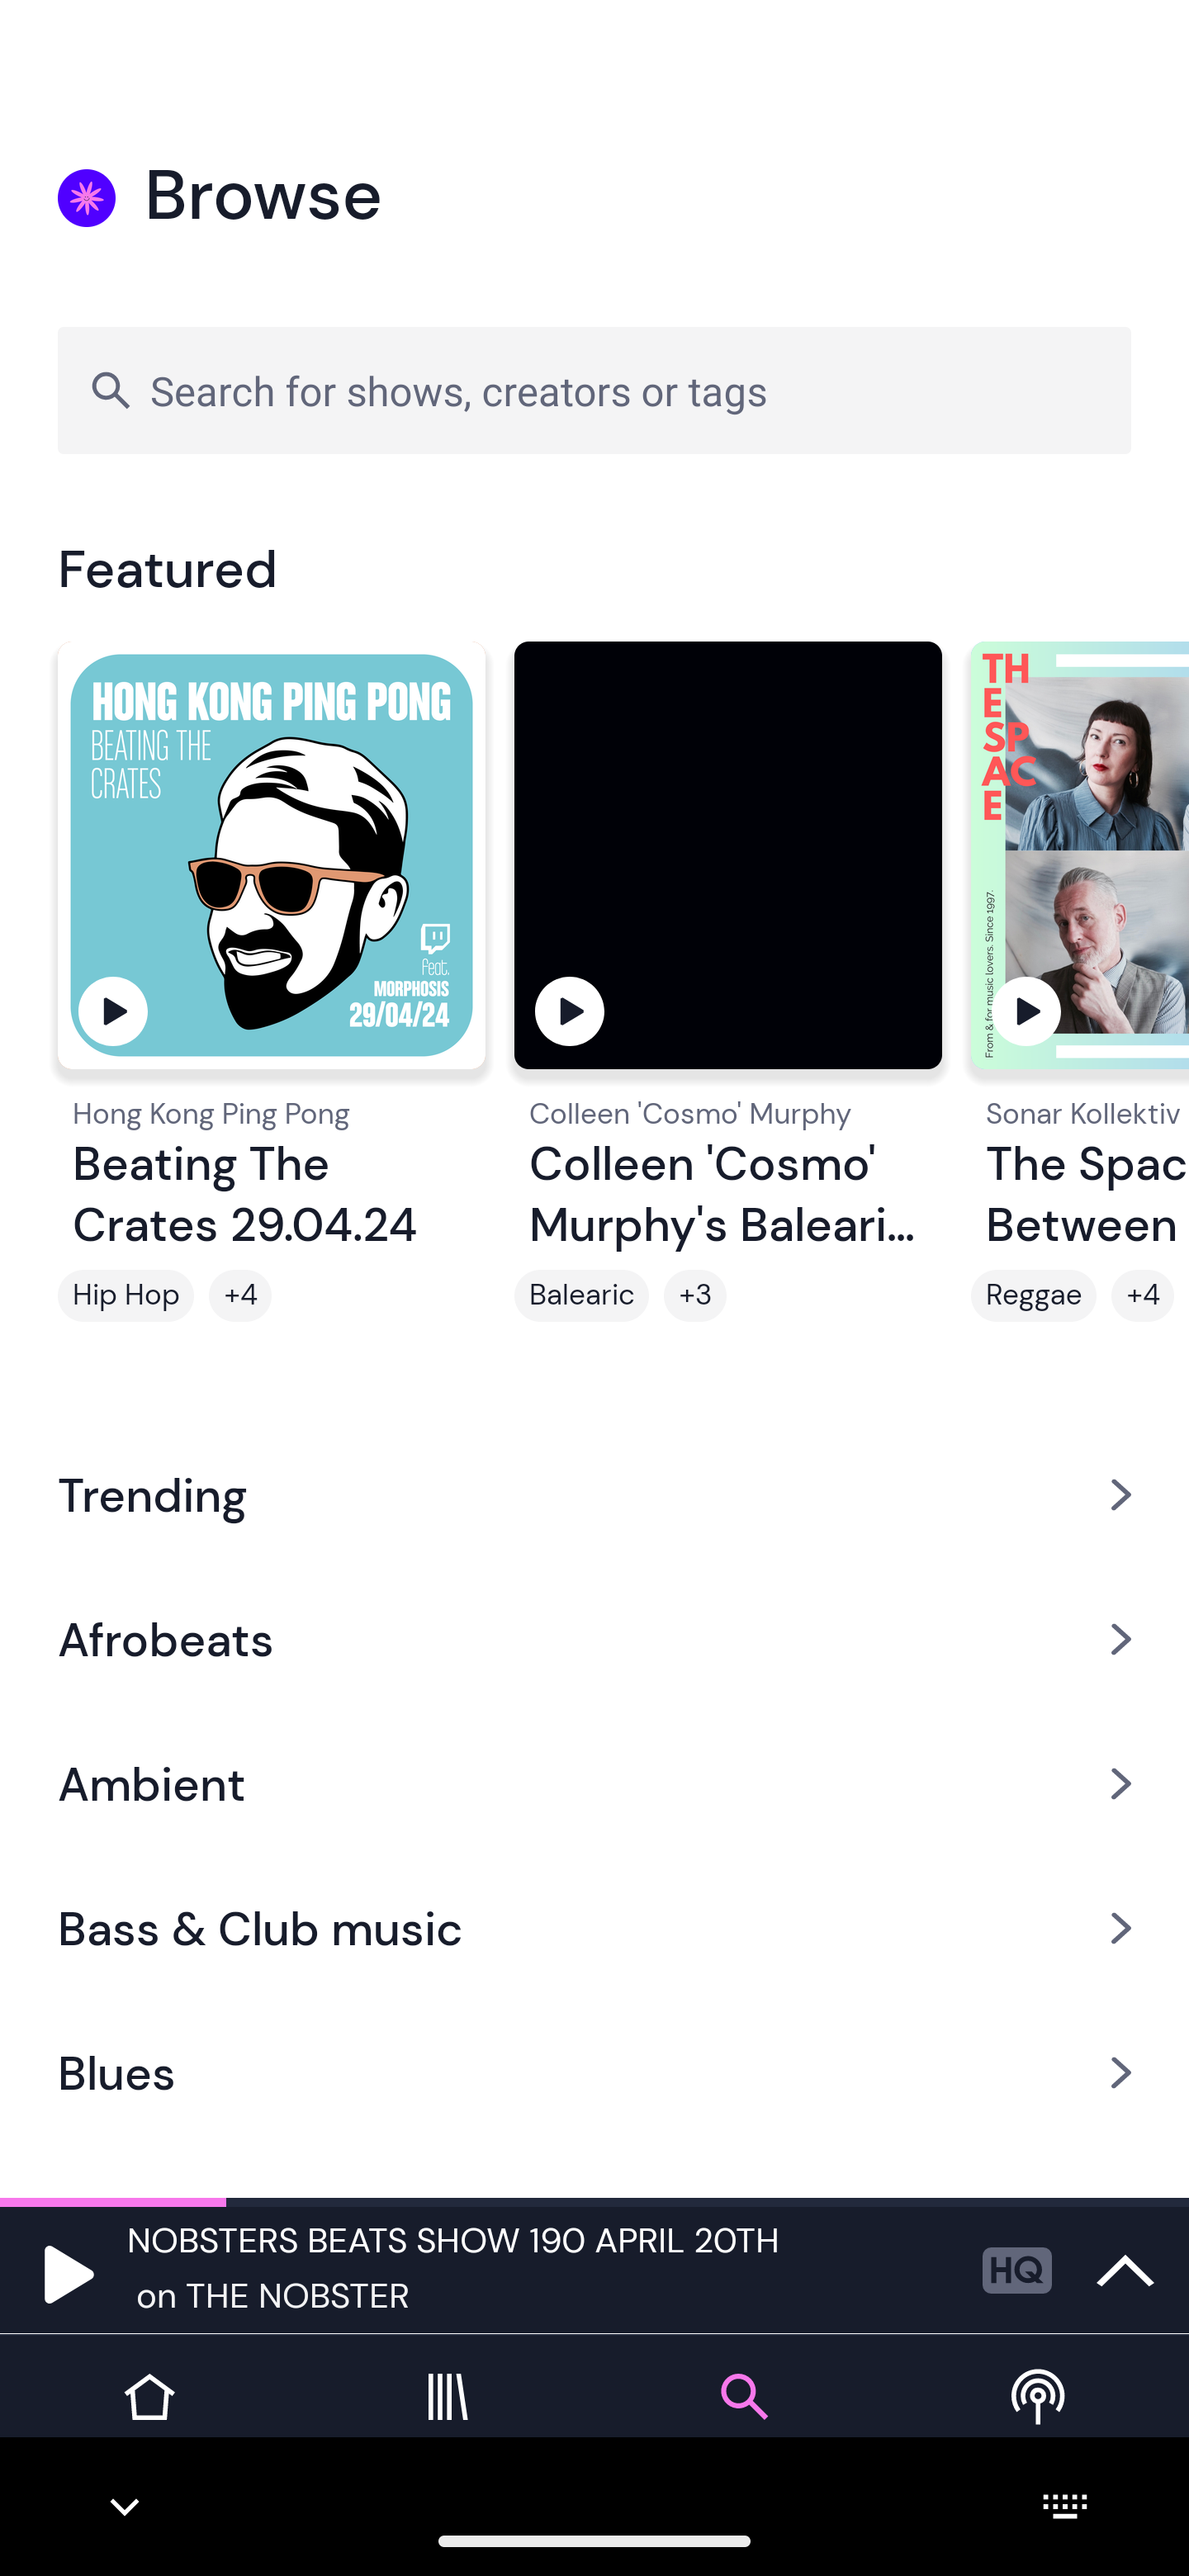 The image size is (1189, 2576). I want to click on Trending, so click(594, 1494).